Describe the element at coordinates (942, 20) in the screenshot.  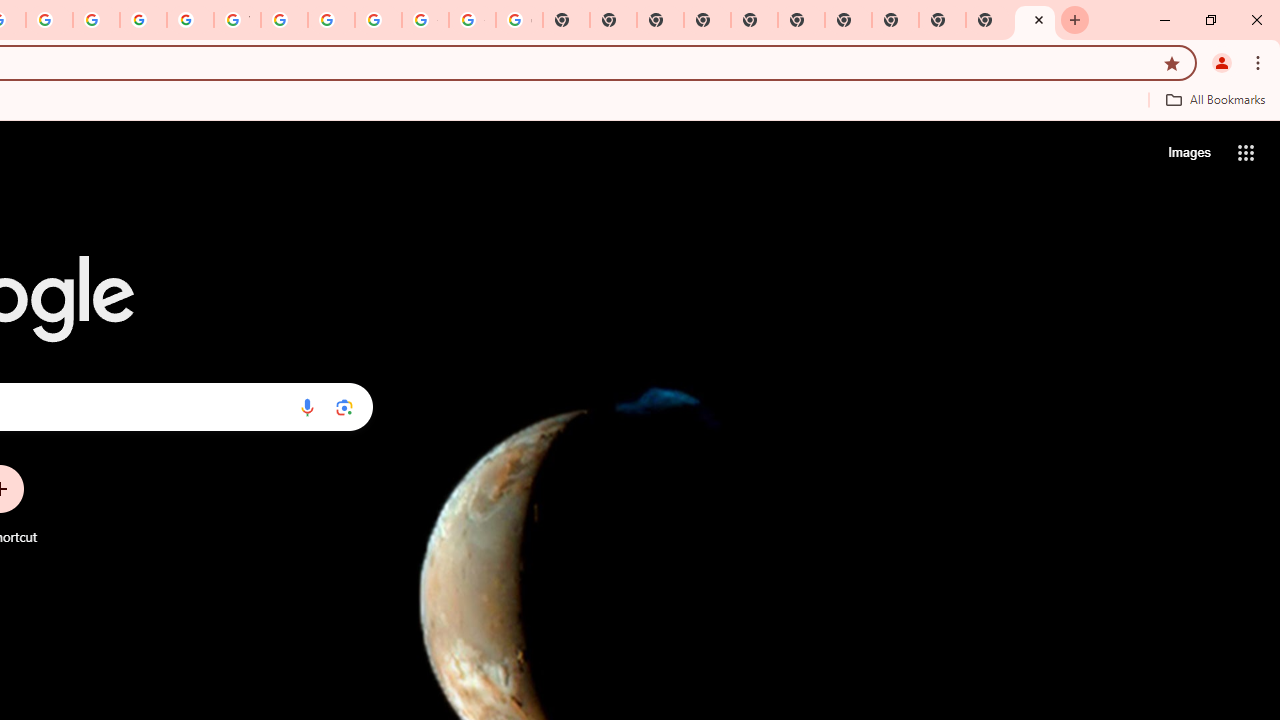
I see `New Tab` at that location.